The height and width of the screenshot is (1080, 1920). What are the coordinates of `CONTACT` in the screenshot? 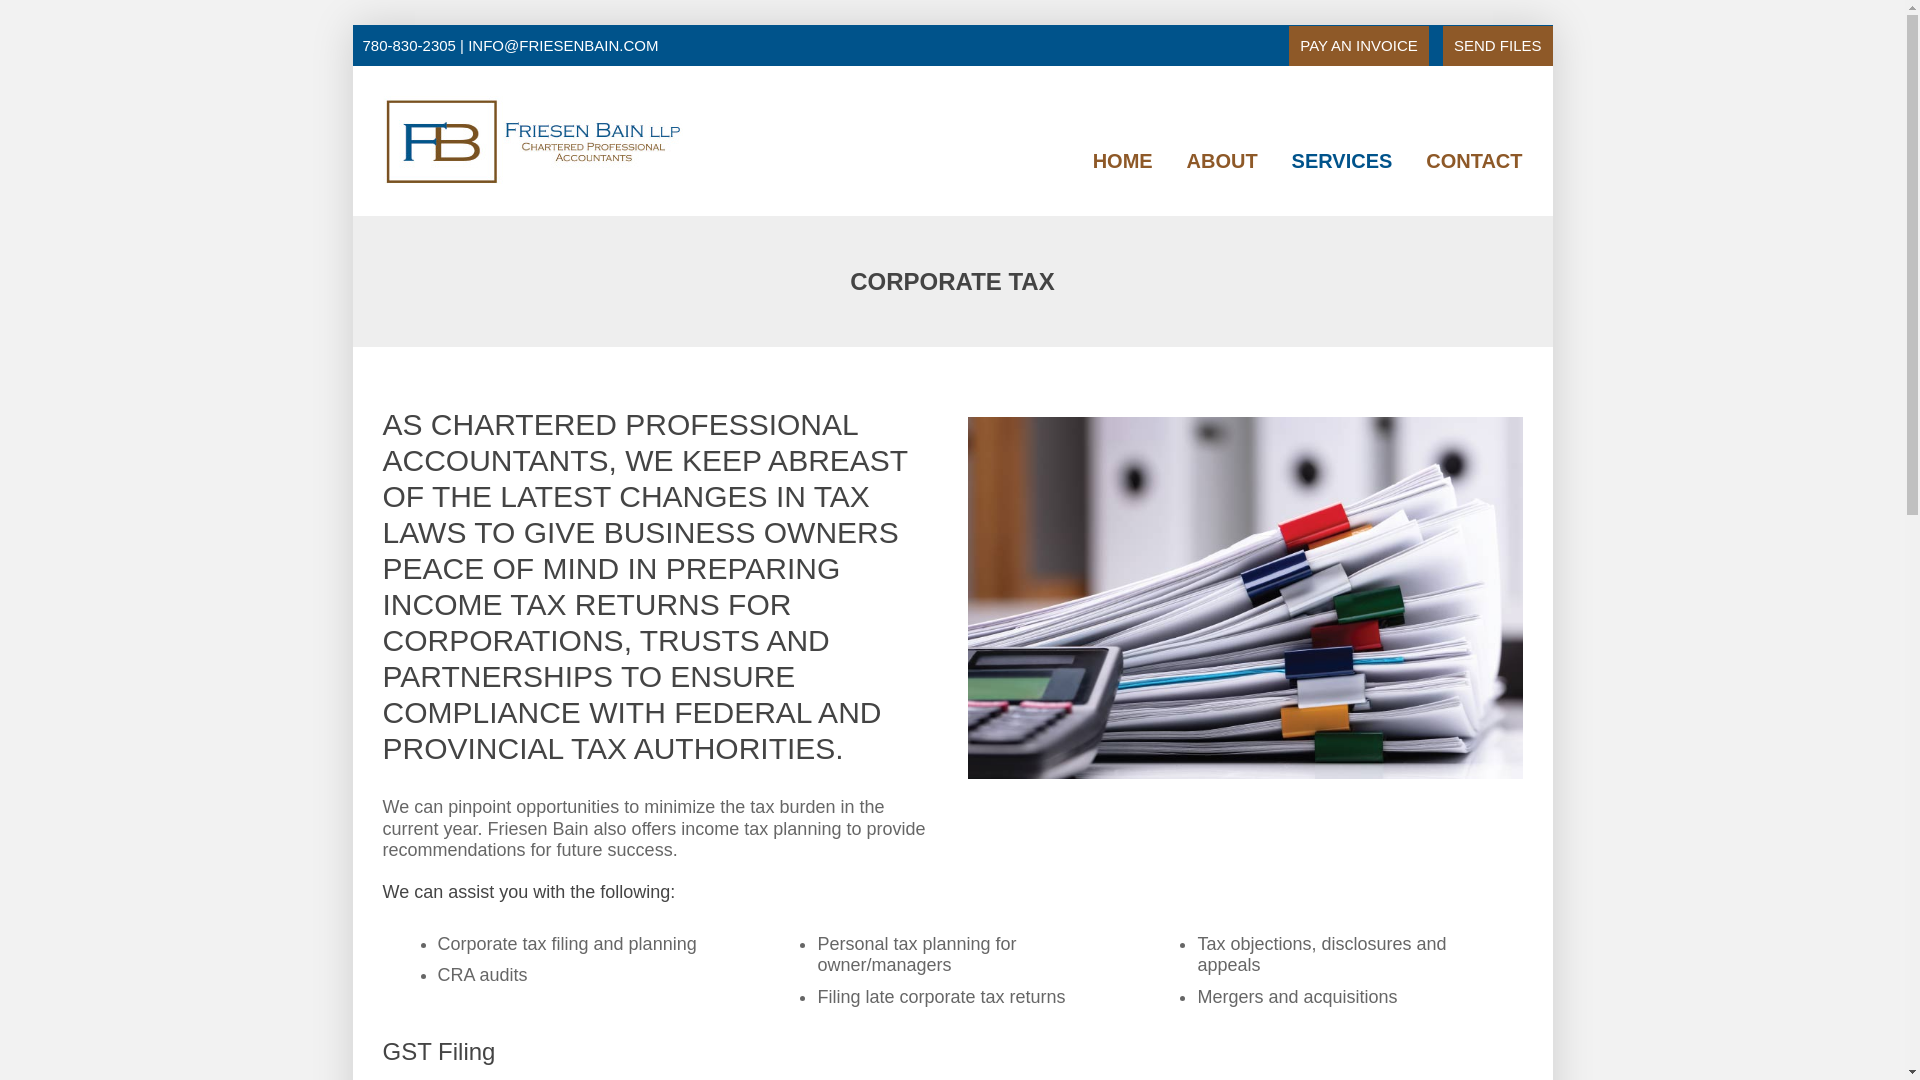 It's located at (1474, 162).